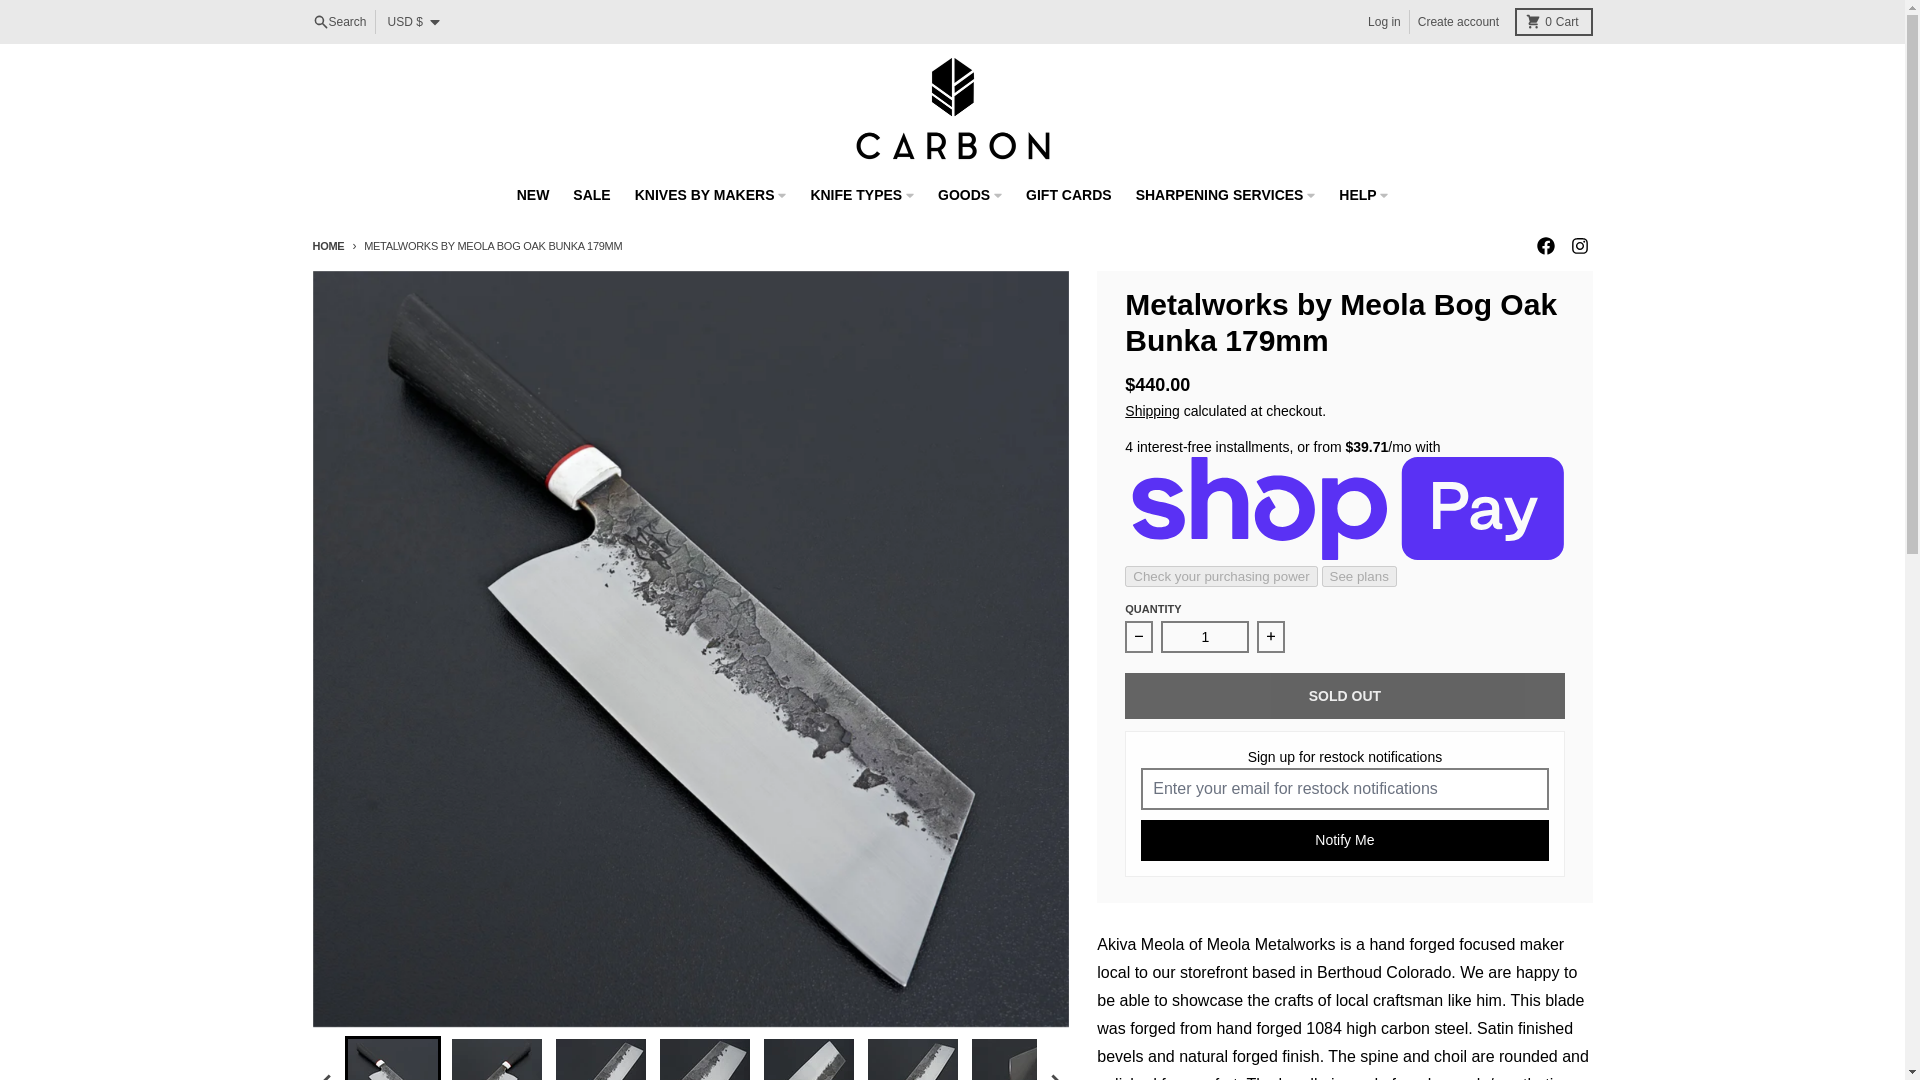 The height and width of the screenshot is (1080, 1920). I want to click on Instagram - Carbon Knife Co, so click(1578, 245).